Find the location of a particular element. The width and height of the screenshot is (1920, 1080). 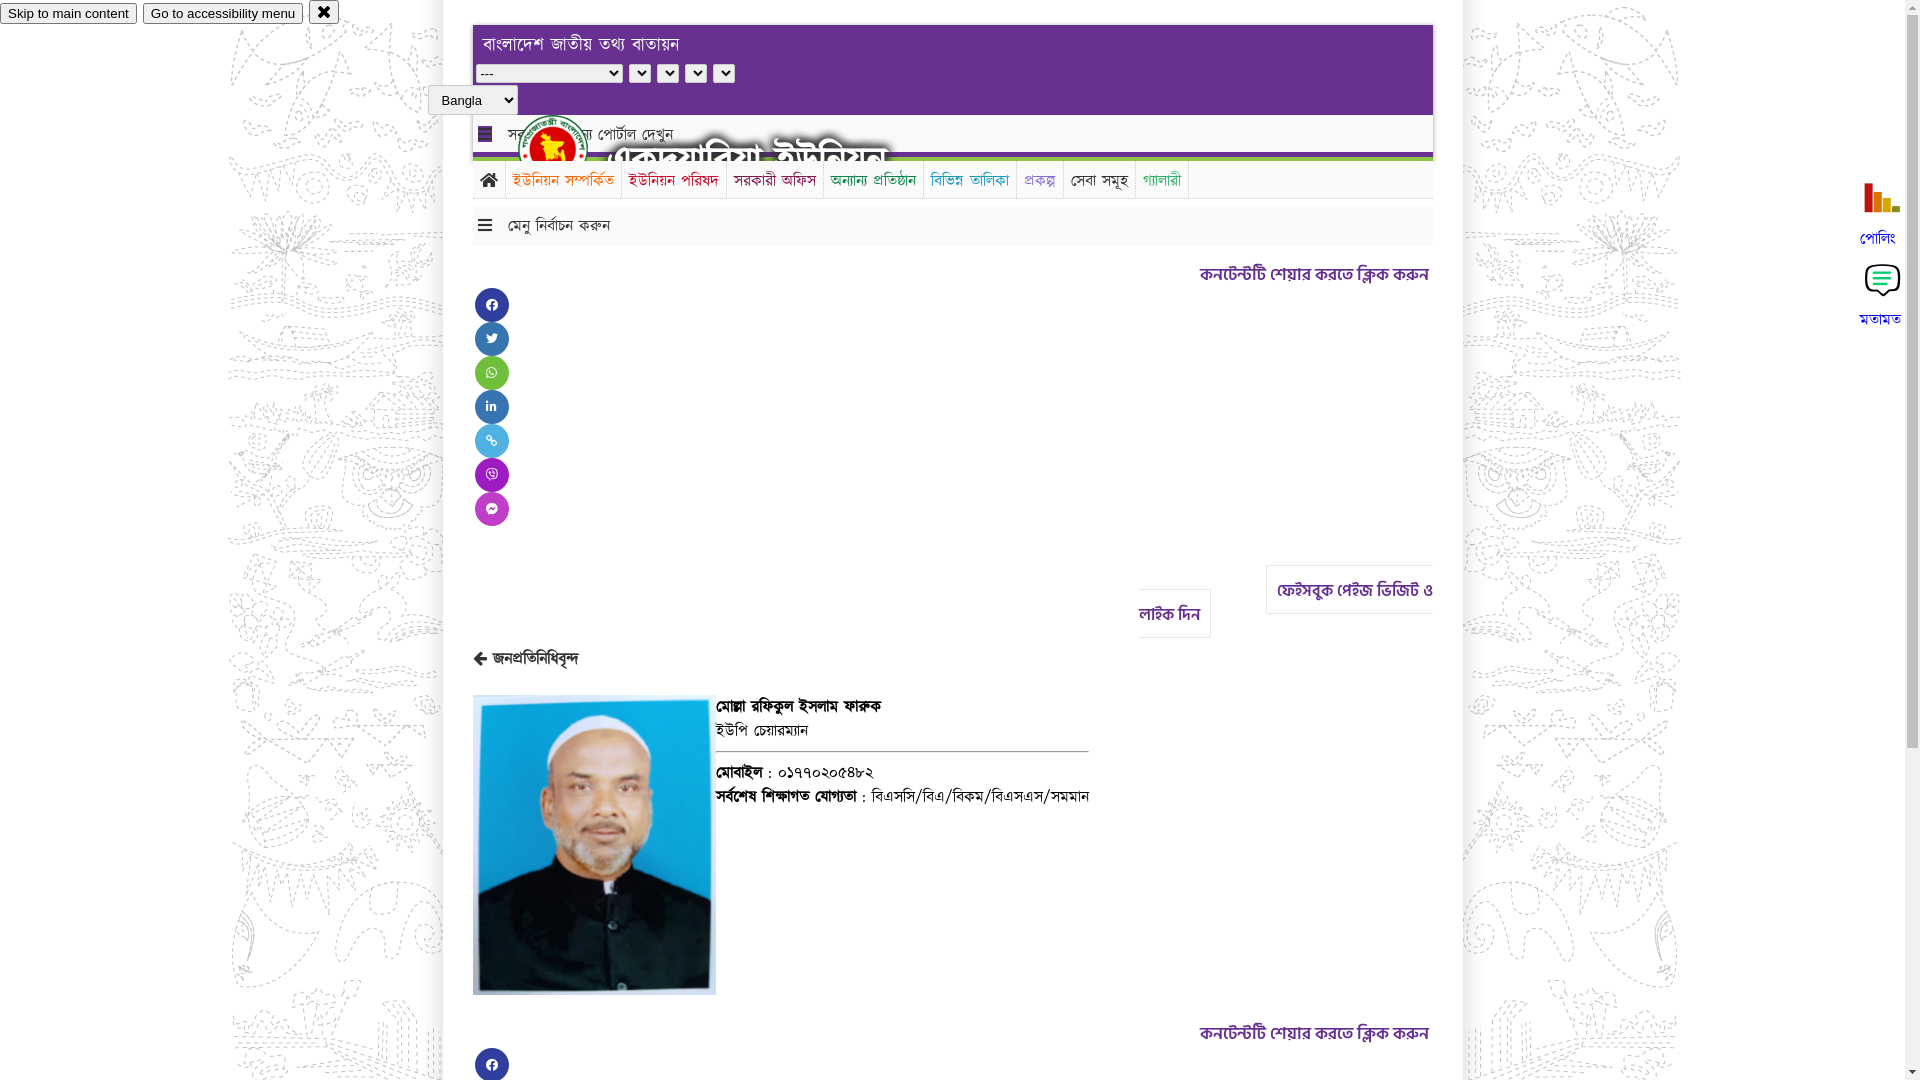

Go to accessibility menu is located at coordinates (223, 14).